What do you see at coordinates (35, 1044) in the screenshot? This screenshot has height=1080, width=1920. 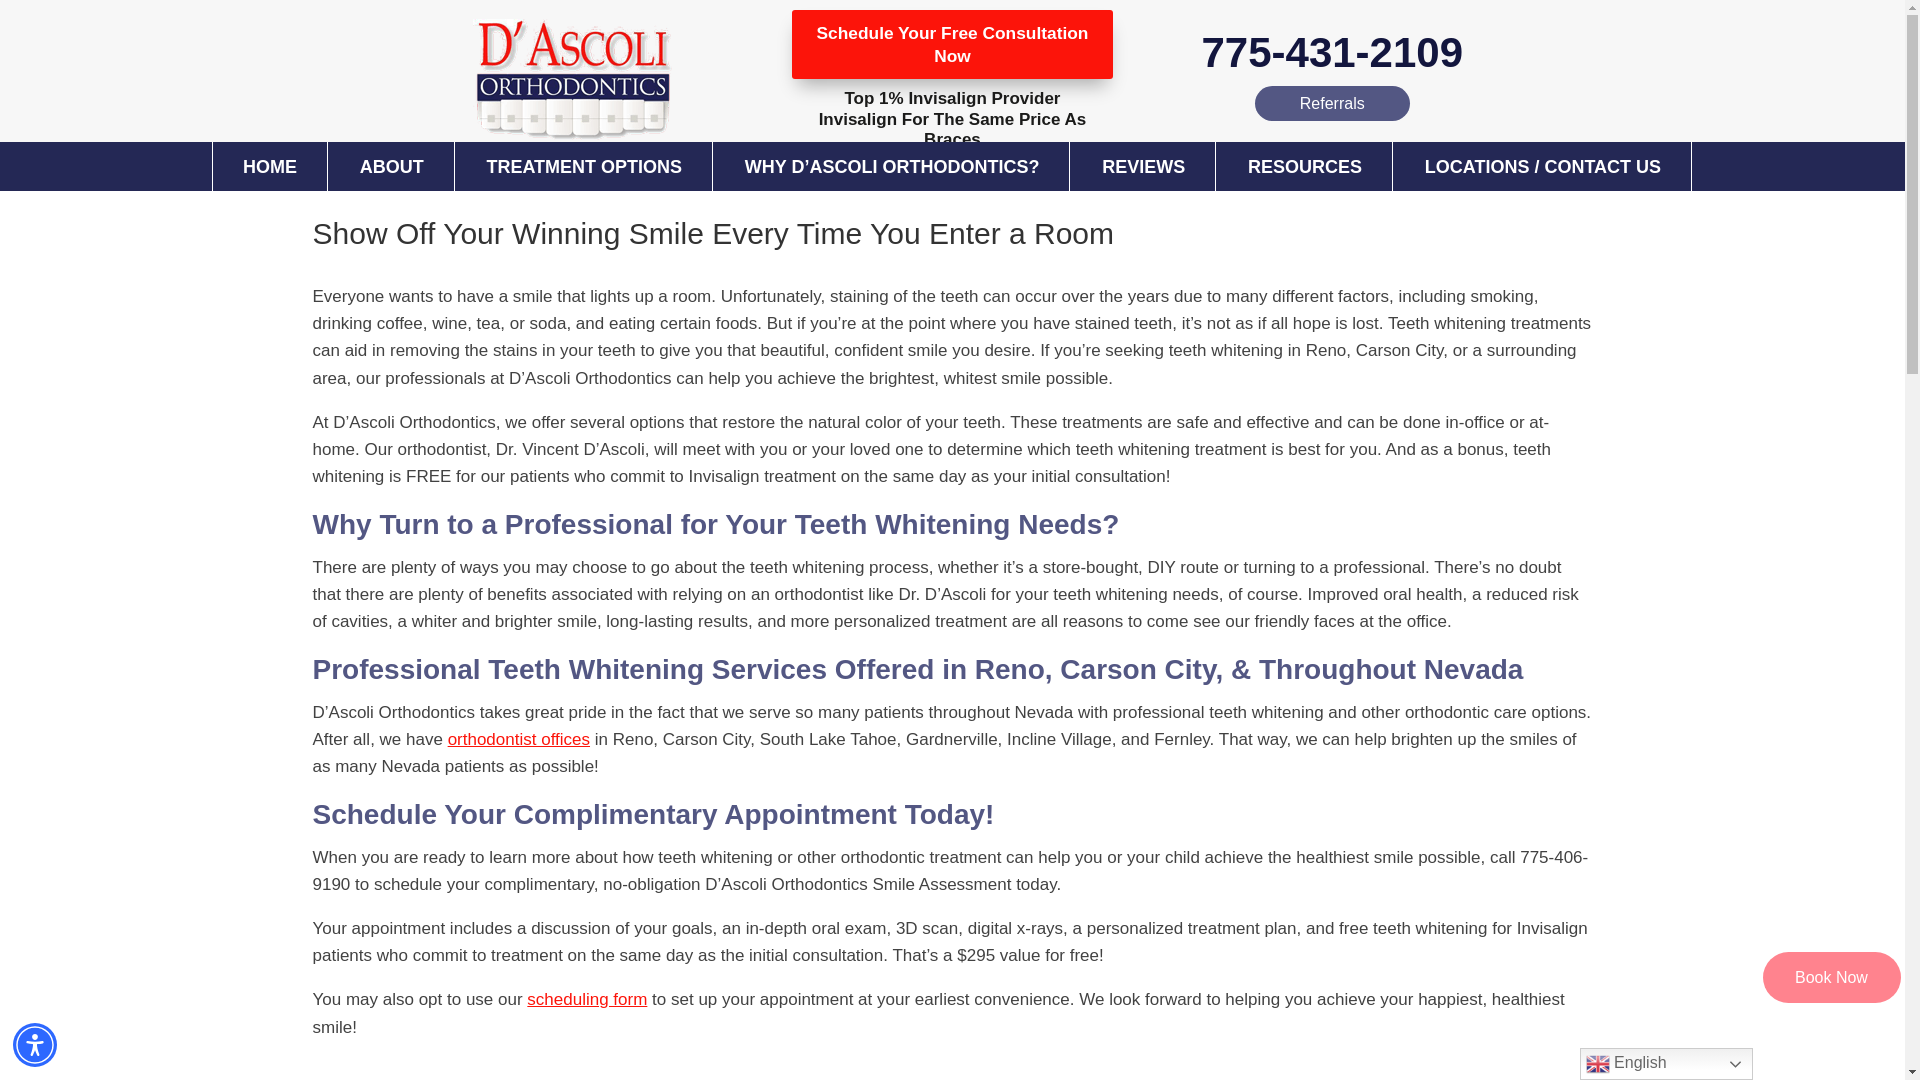 I see `Accessibility Menu` at bounding box center [35, 1044].